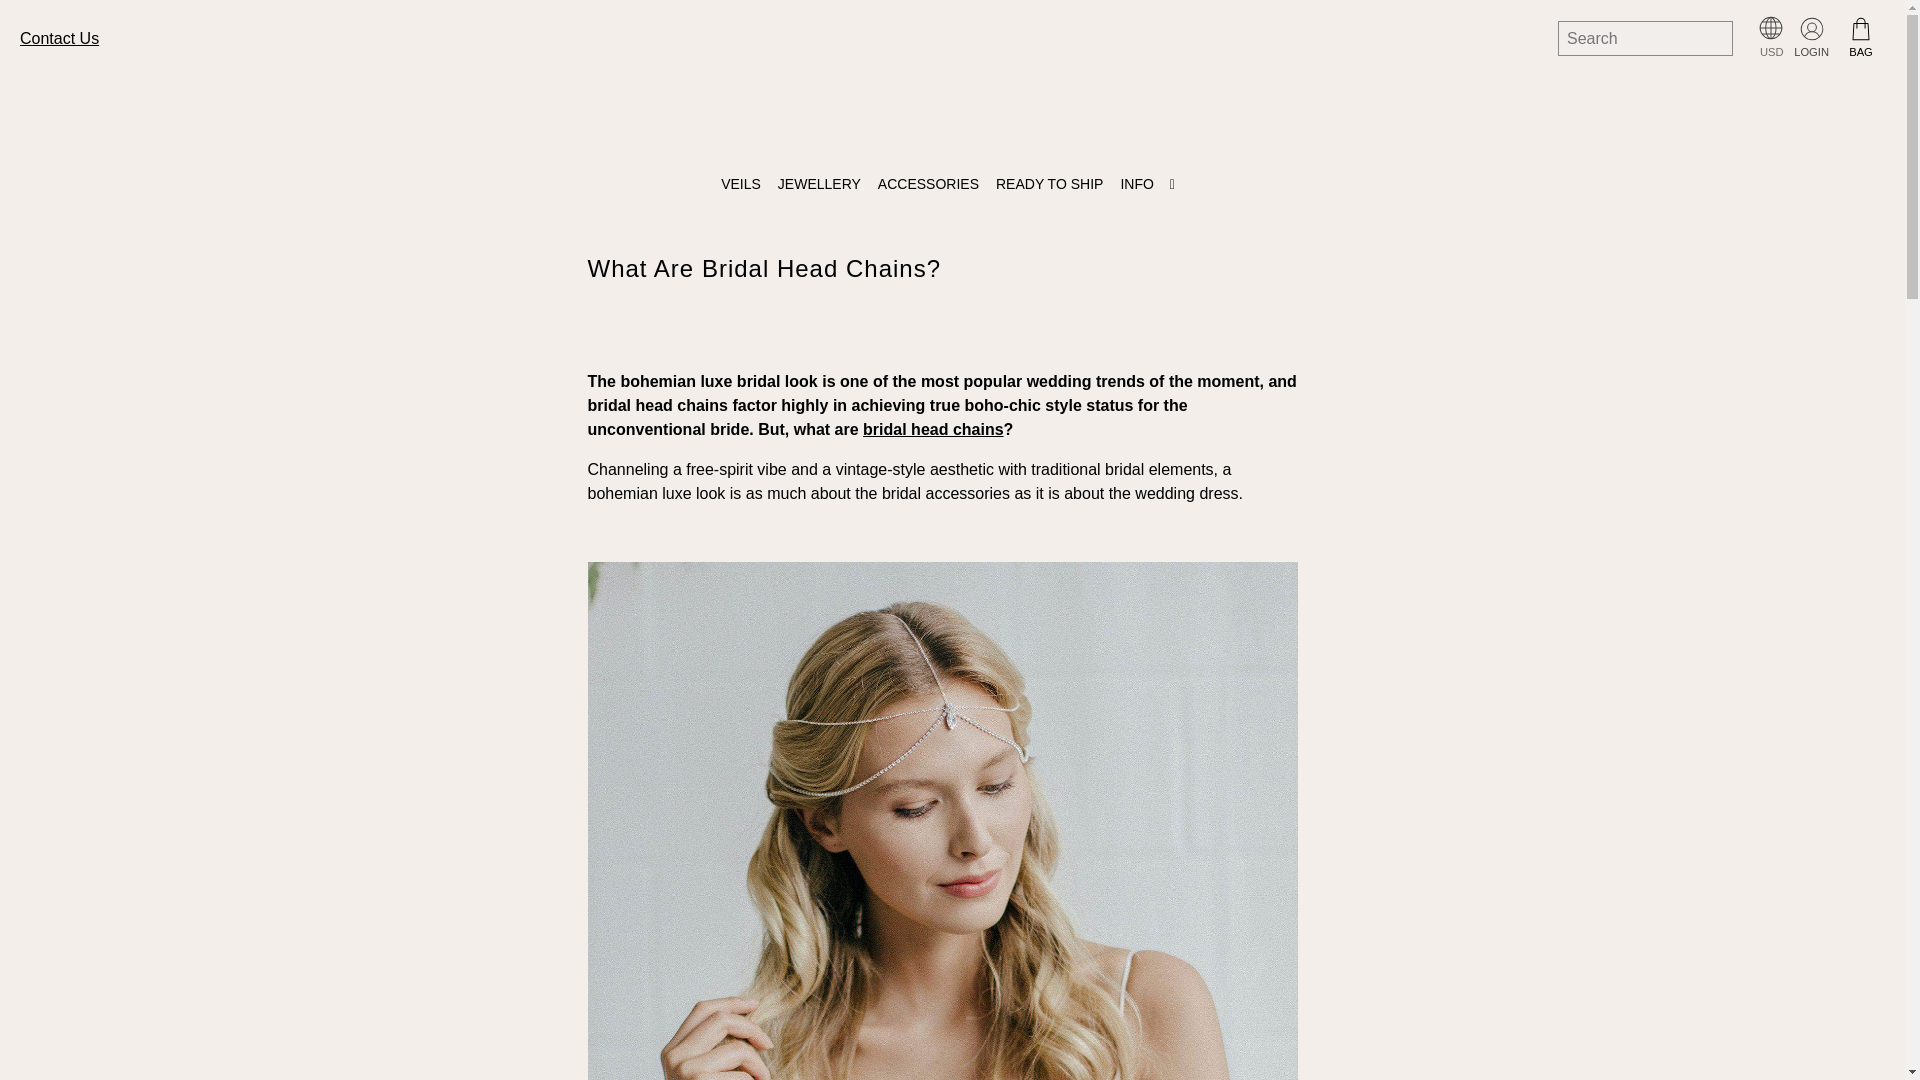 The height and width of the screenshot is (1080, 1920). I want to click on ACCESSORIES, so click(932, 184).